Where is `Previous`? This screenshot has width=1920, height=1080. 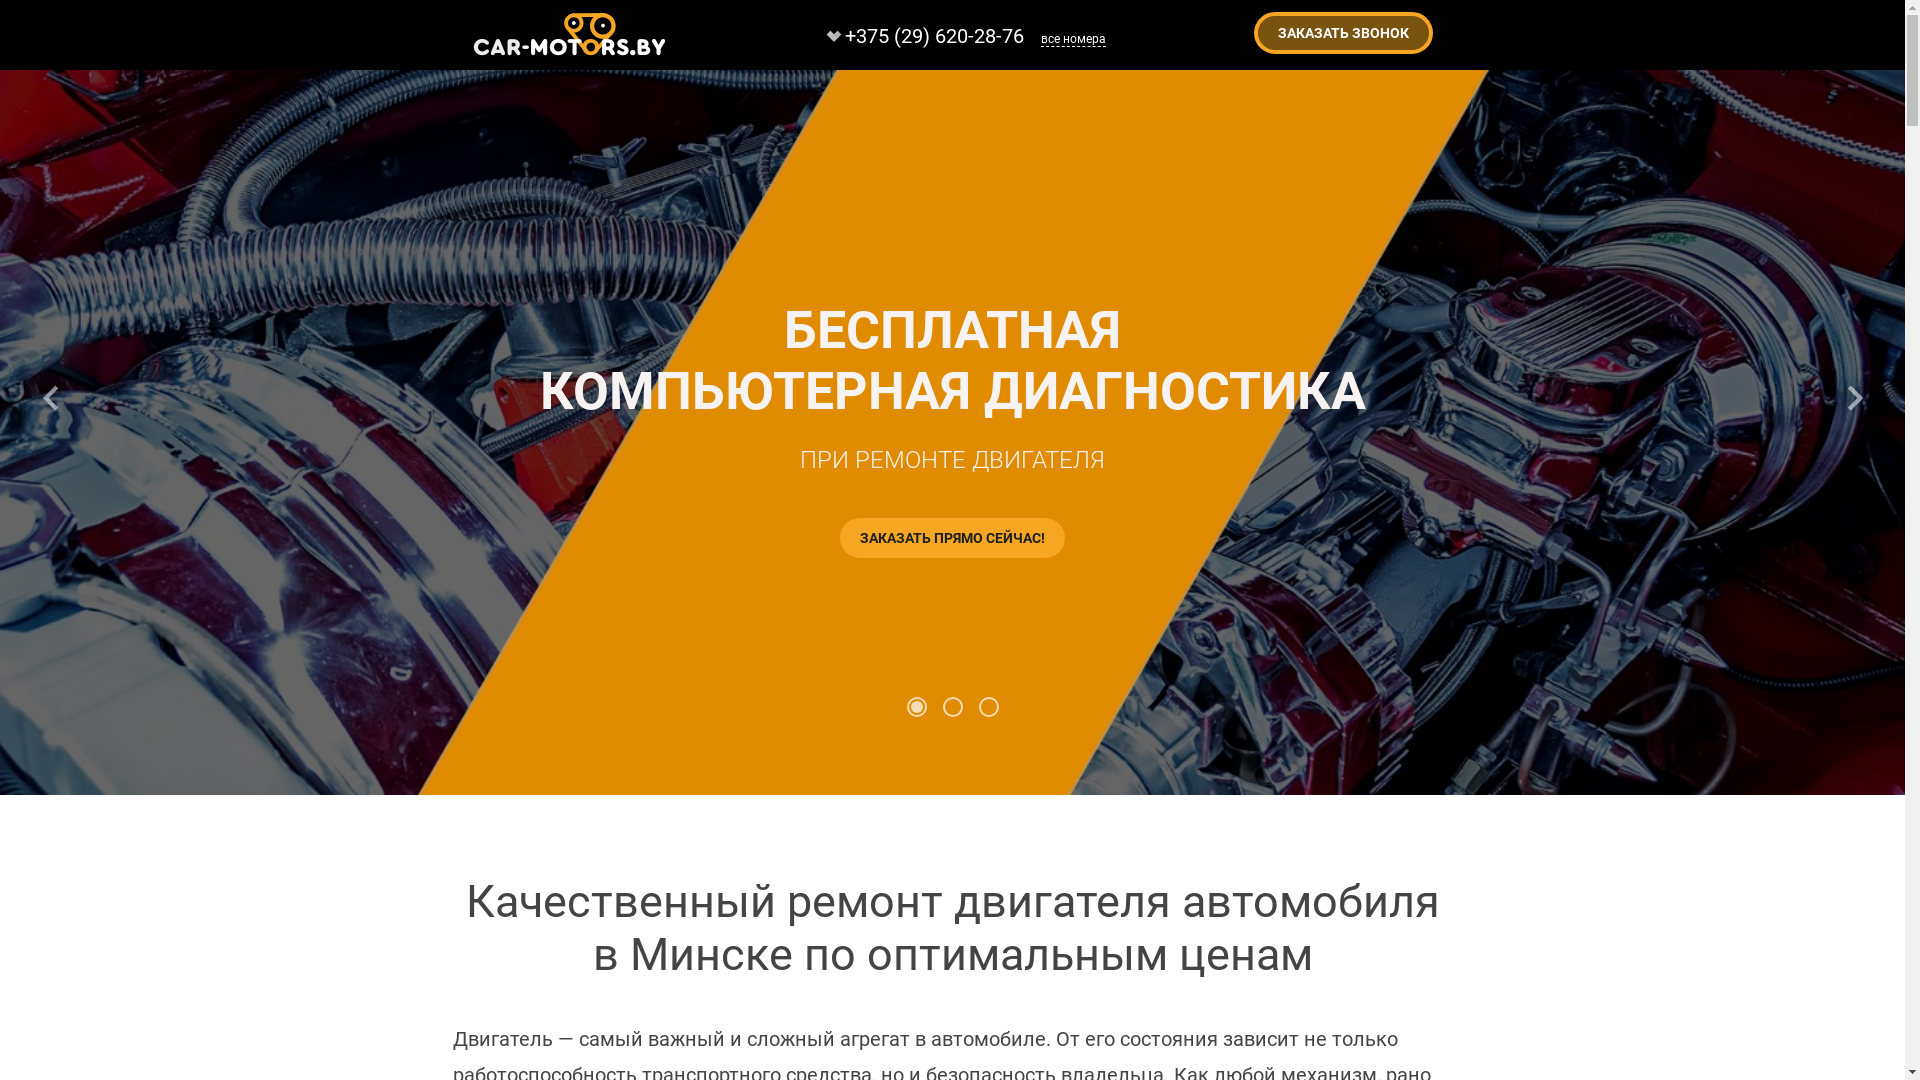 Previous is located at coordinates (50, 398).